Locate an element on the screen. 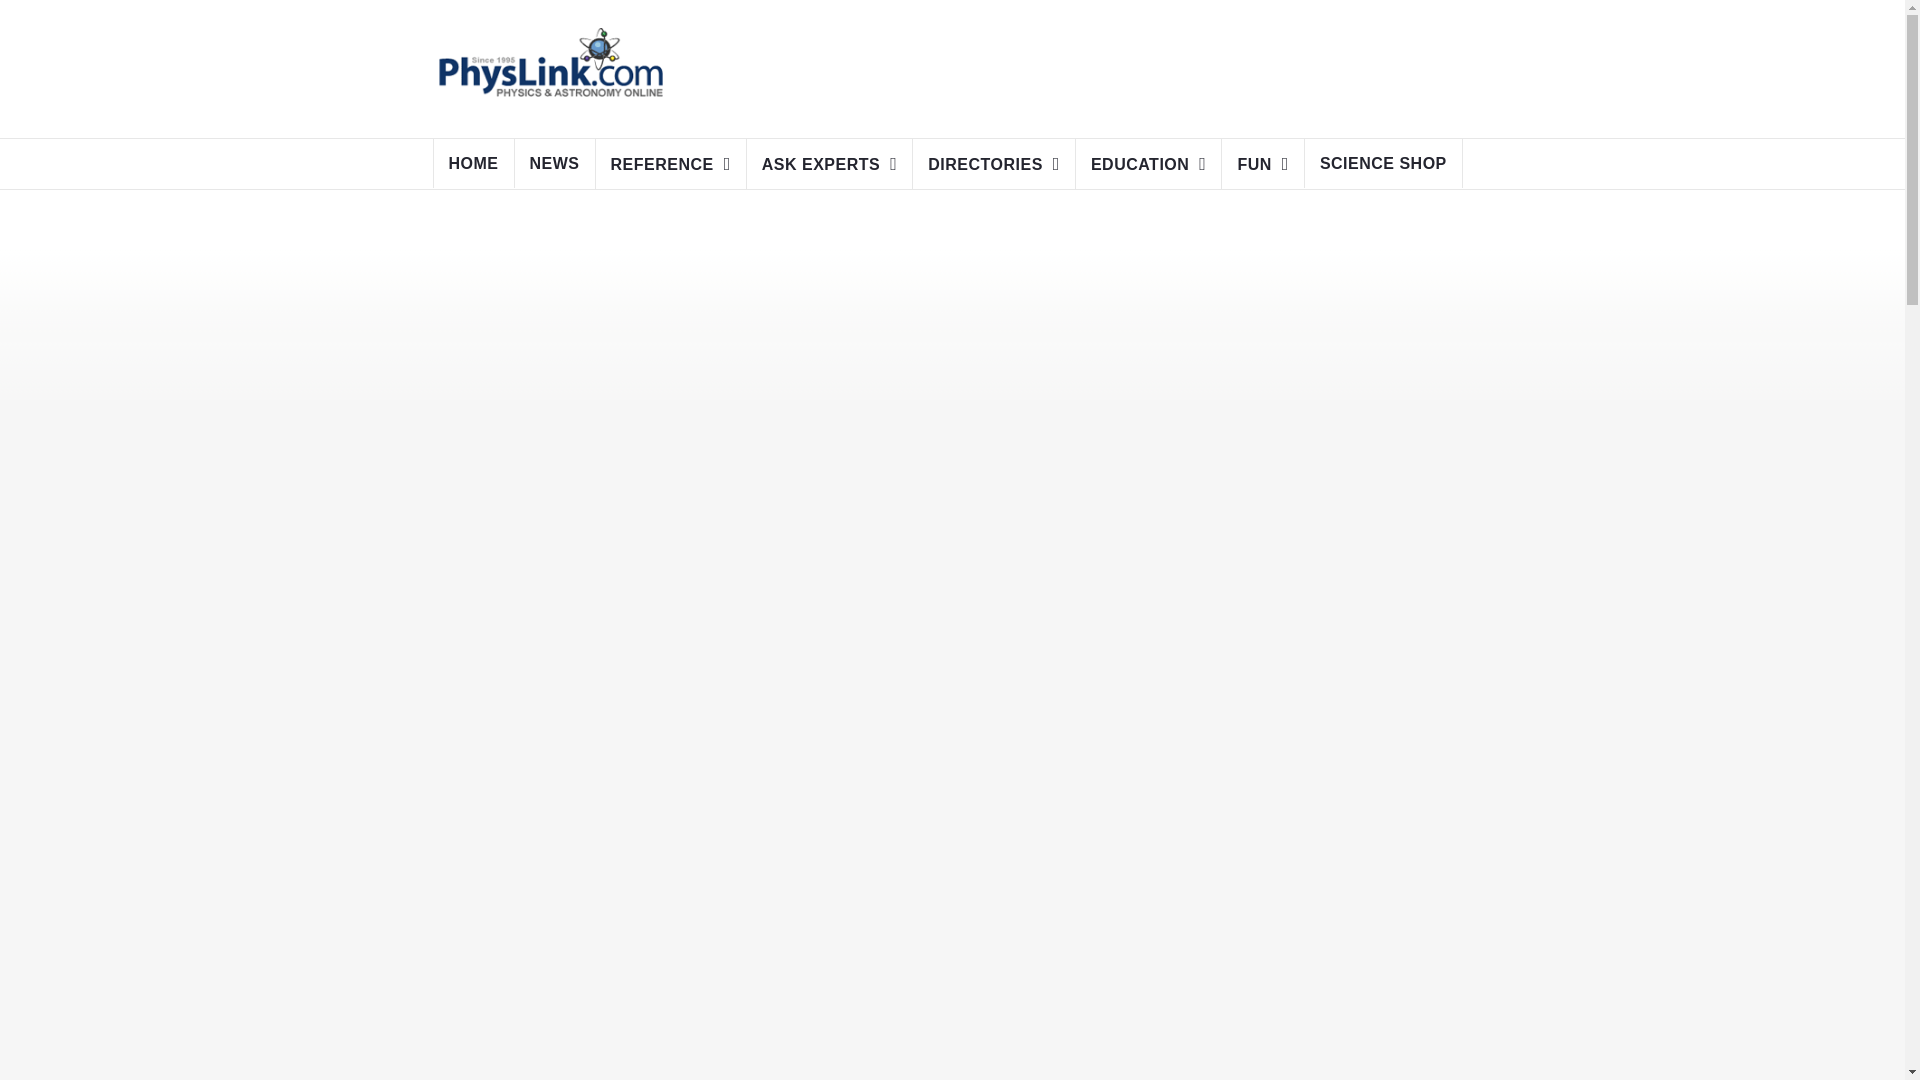 The height and width of the screenshot is (1080, 1920). HOME is located at coordinates (474, 164).